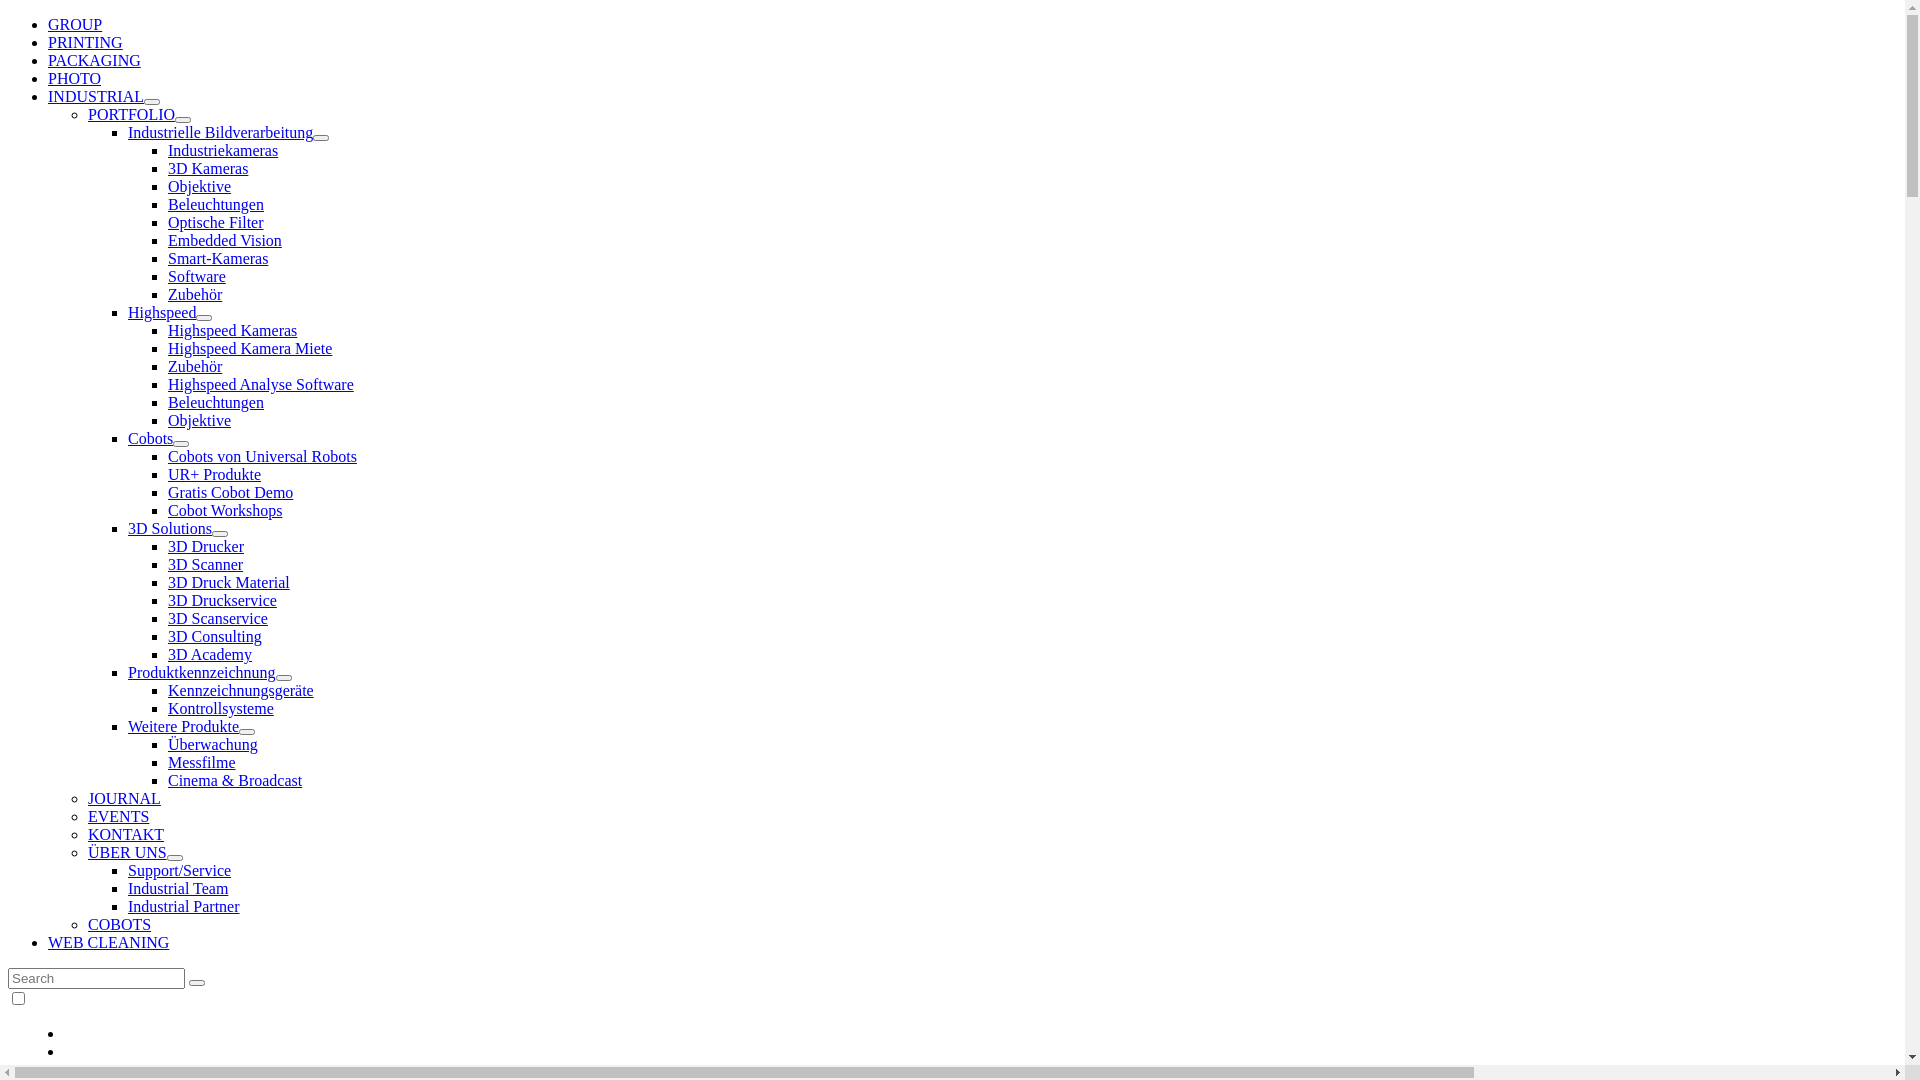 The image size is (1920, 1080). Describe the element at coordinates (262, 456) in the screenshot. I see `Cobots von Universal Robots` at that location.